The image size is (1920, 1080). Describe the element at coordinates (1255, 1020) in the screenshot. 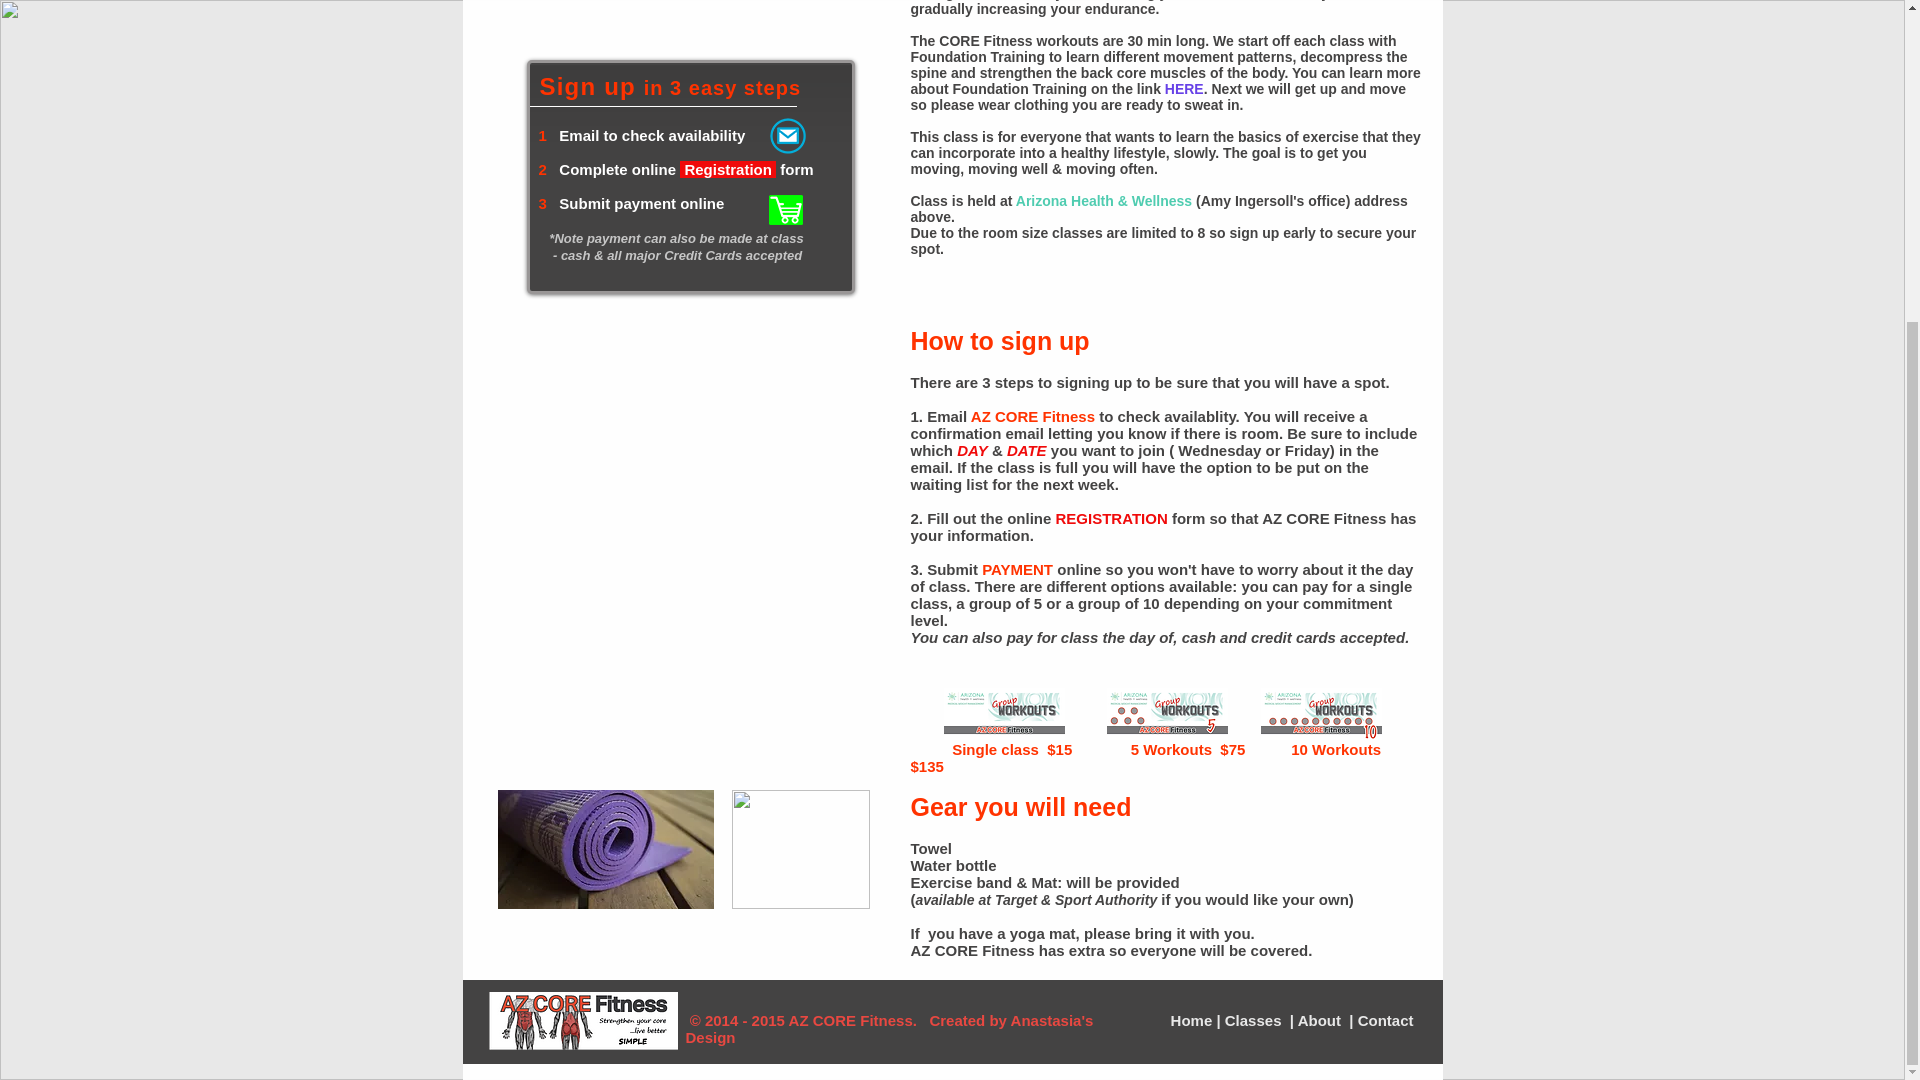

I see `Classes ` at that location.